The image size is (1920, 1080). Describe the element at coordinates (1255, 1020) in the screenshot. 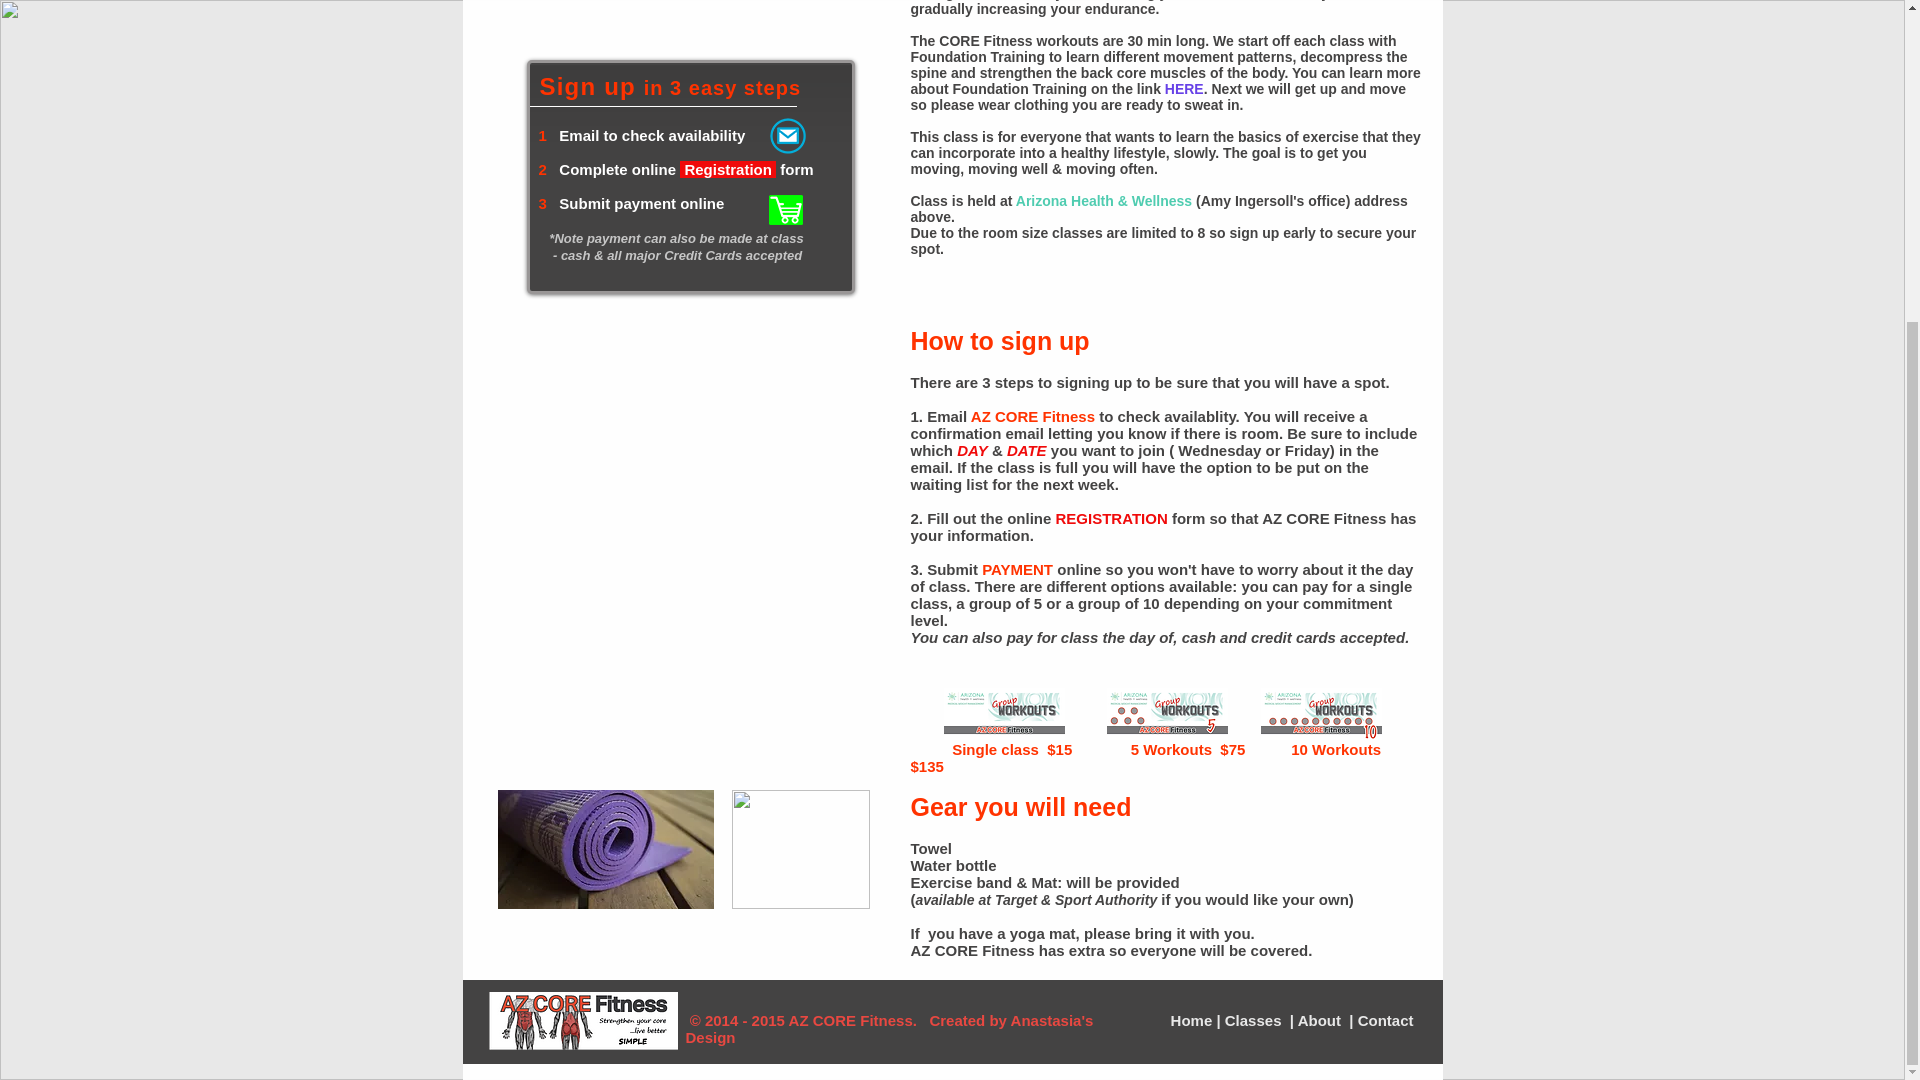

I see `Classes ` at that location.